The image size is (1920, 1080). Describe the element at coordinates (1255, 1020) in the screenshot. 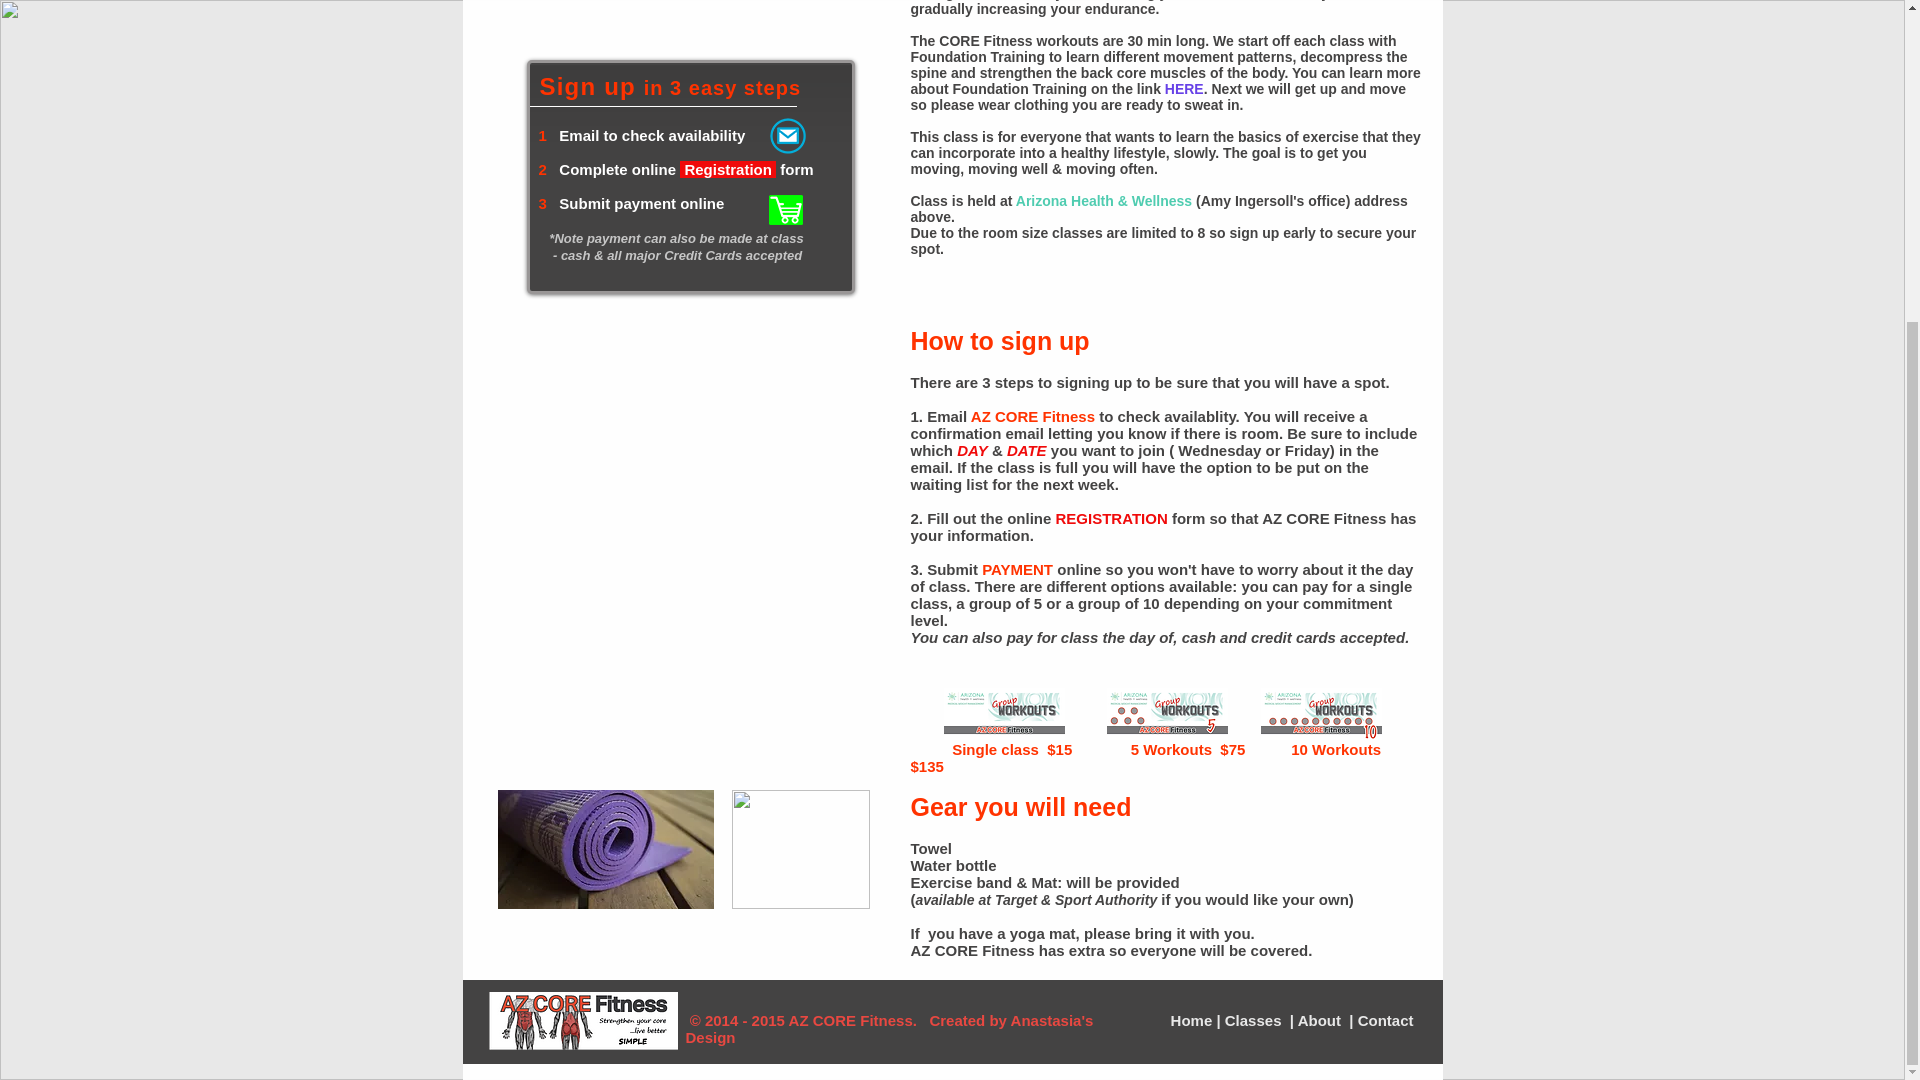

I see `Classes ` at that location.